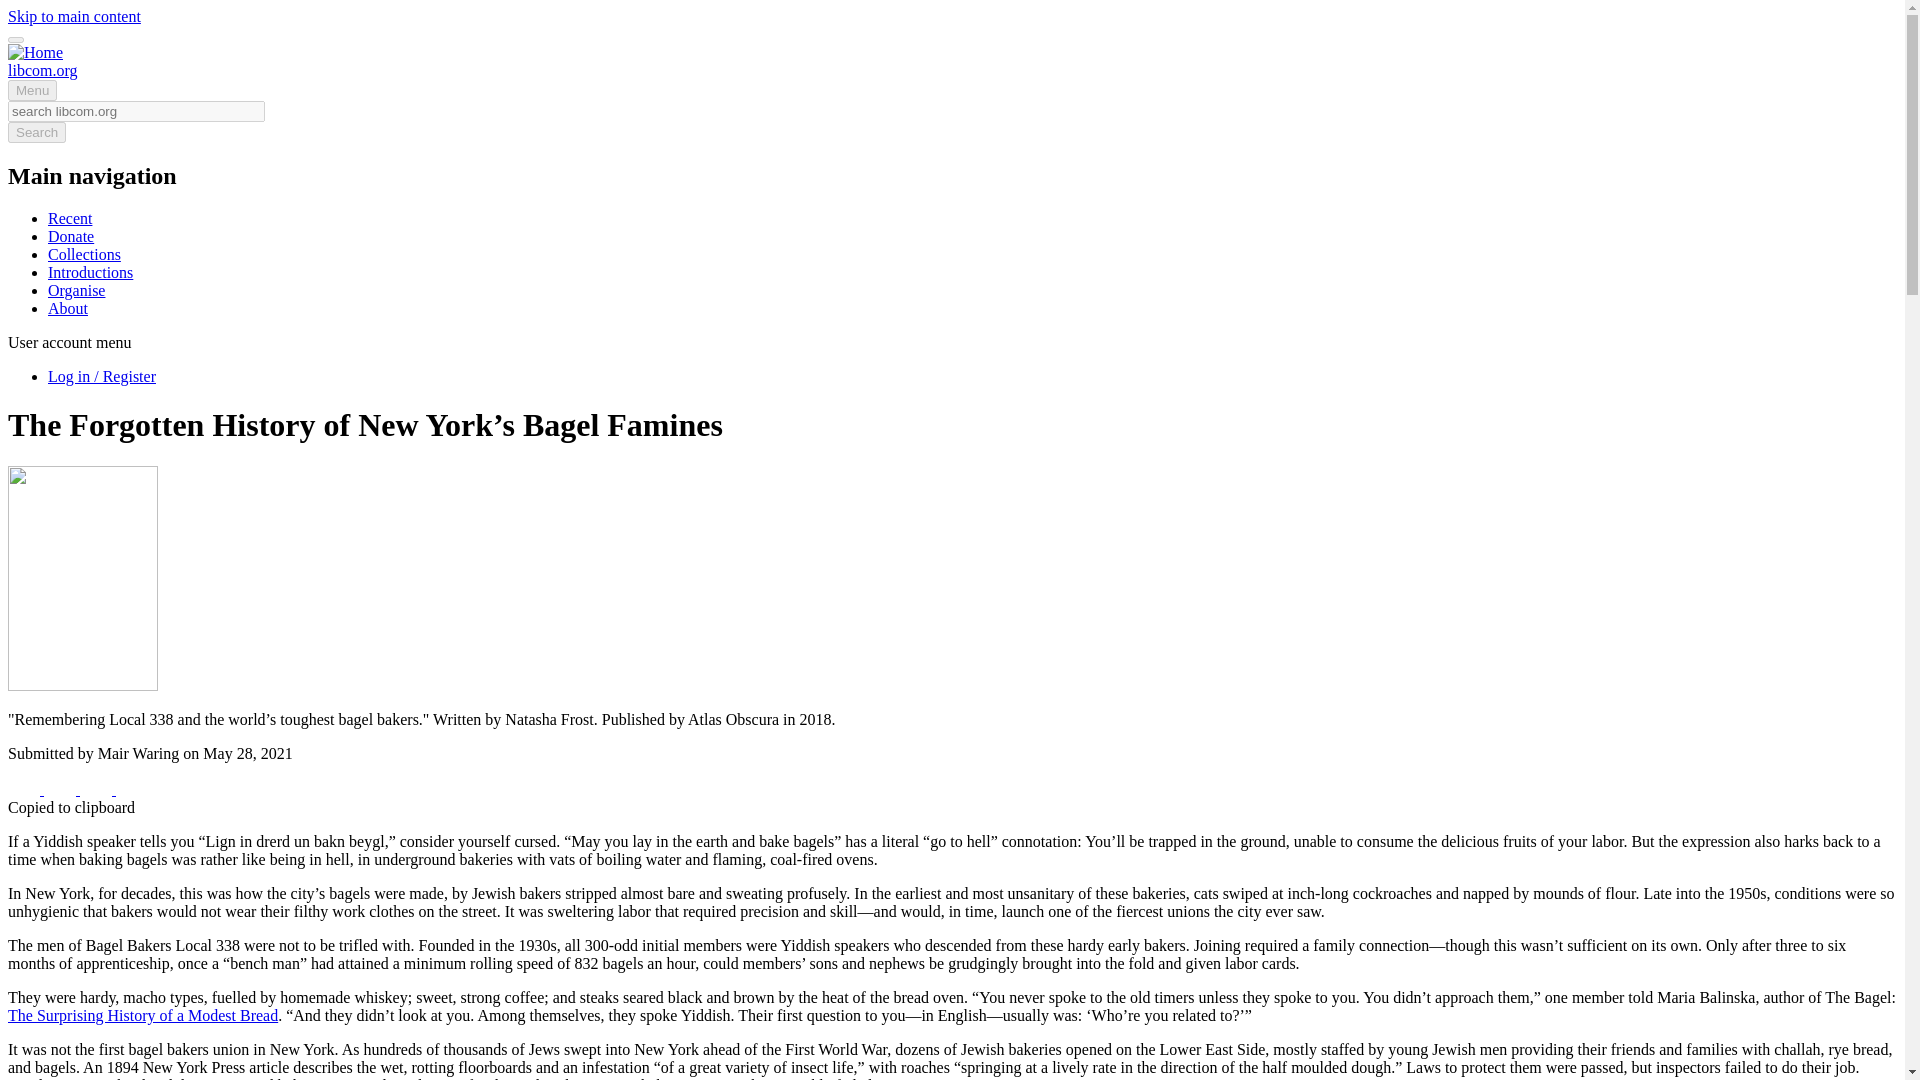  What do you see at coordinates (70, 218) in the screenshot?
I see `Recent` at bounding box center [70, 218].